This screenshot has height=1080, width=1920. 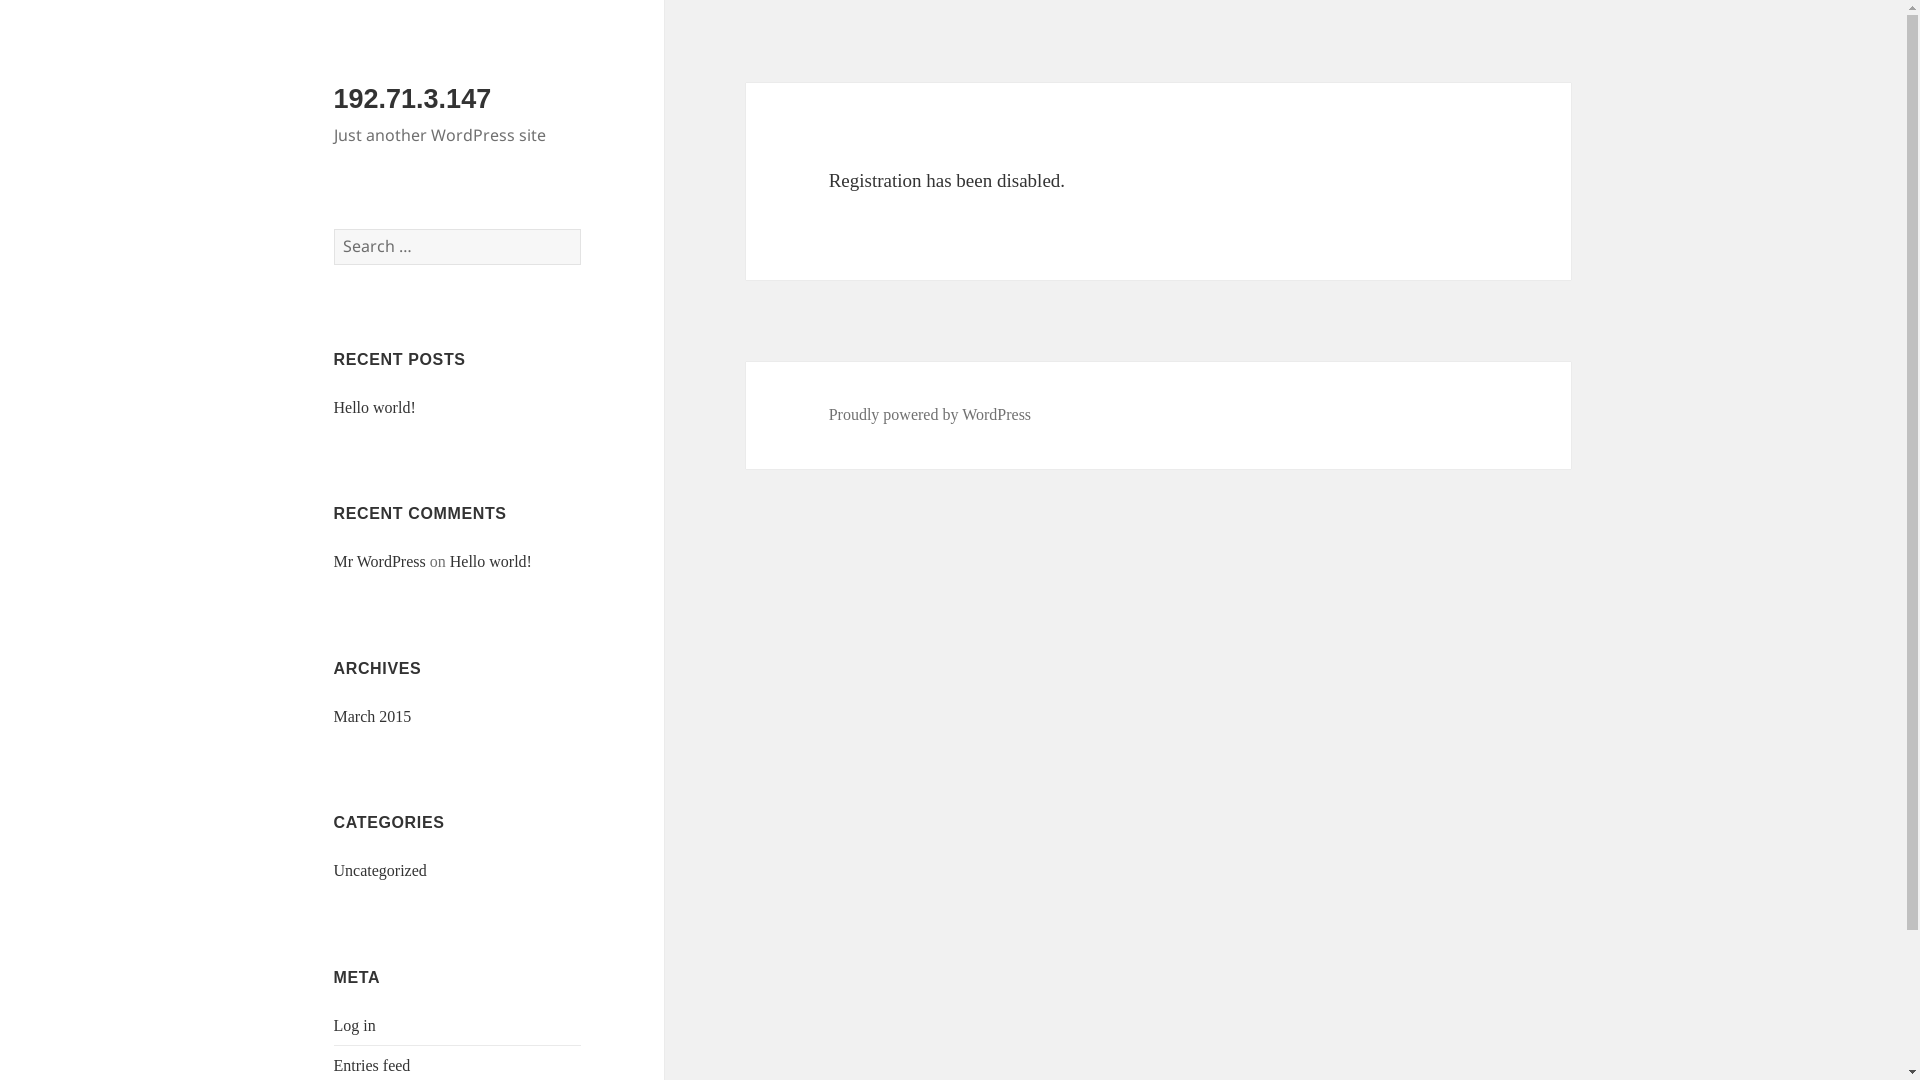 What do you see at coordinates (375, 408) in the screenshot?
I see `Hello world!` at bounding box center [375, 408].